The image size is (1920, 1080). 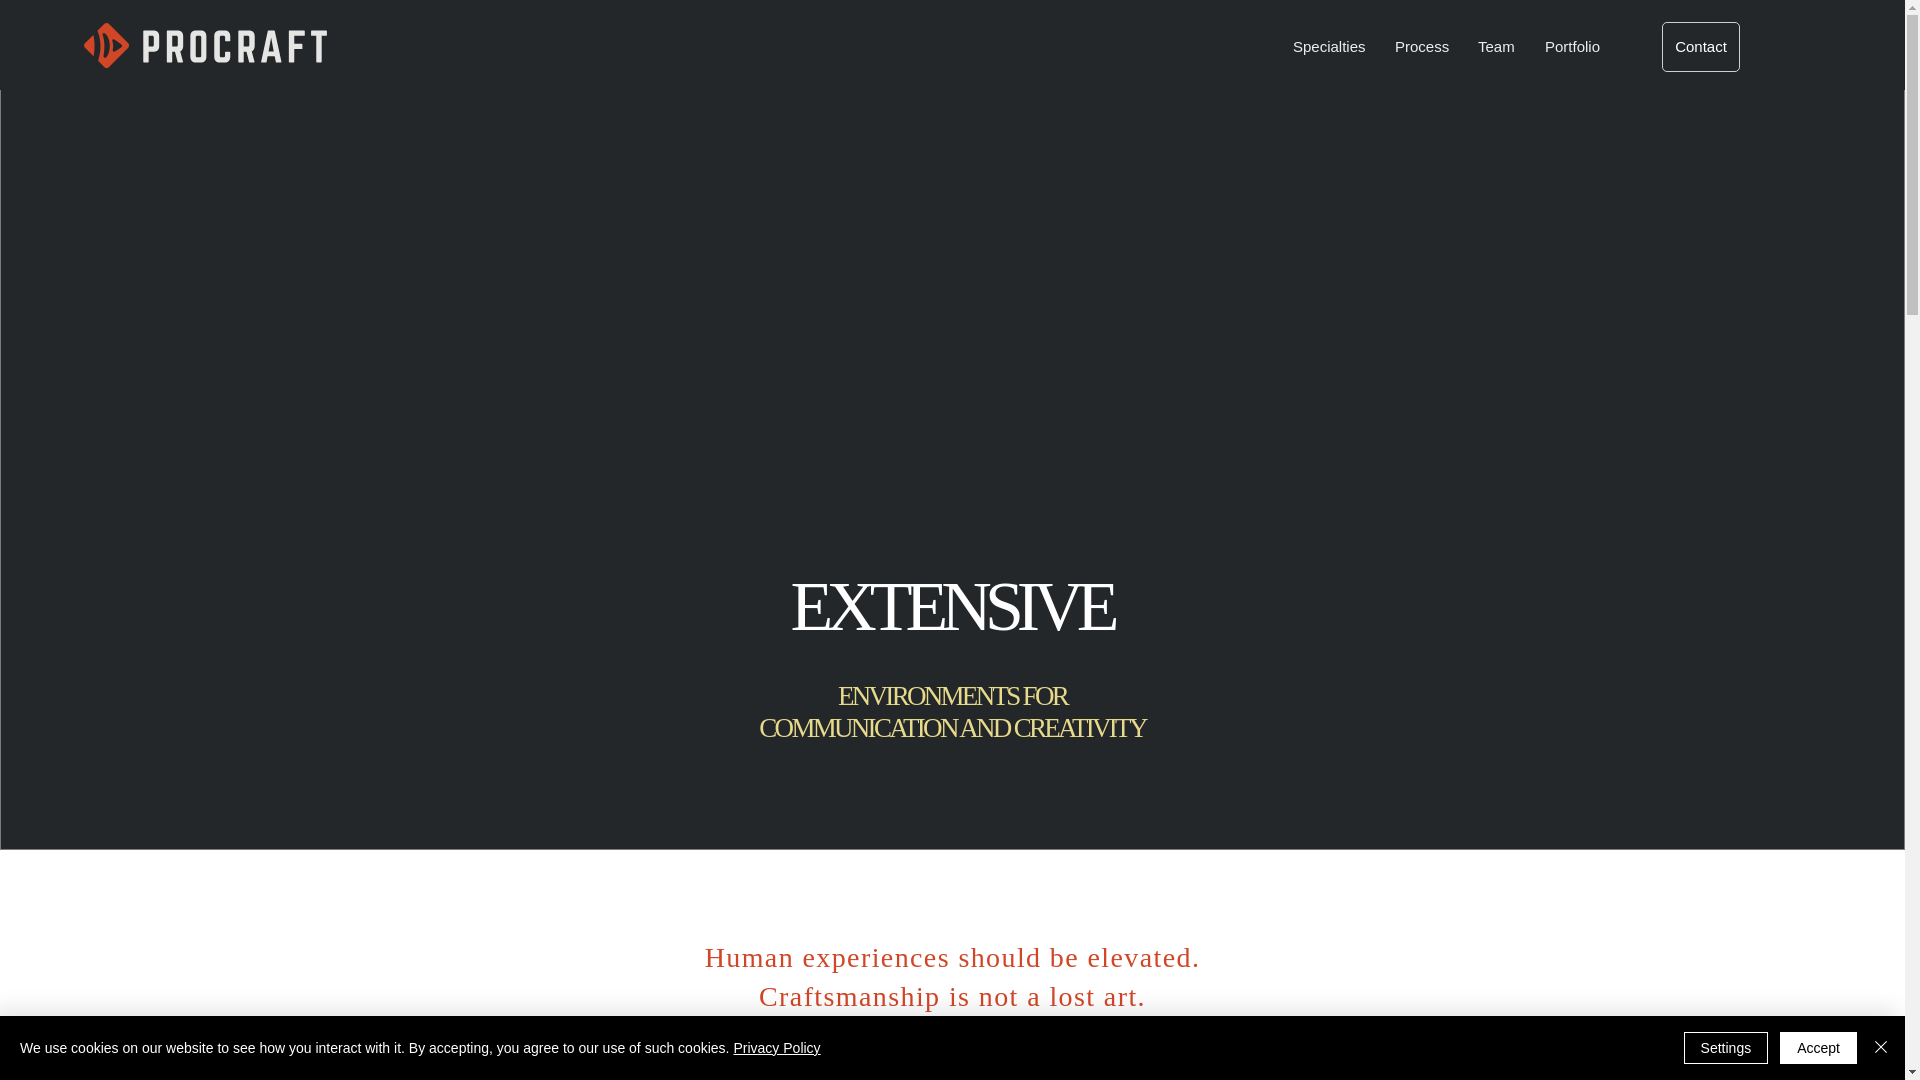 What do you see at coordinates (1422, 46) in the screenshot?
I see `Process` at bounding box center [1422, 46].